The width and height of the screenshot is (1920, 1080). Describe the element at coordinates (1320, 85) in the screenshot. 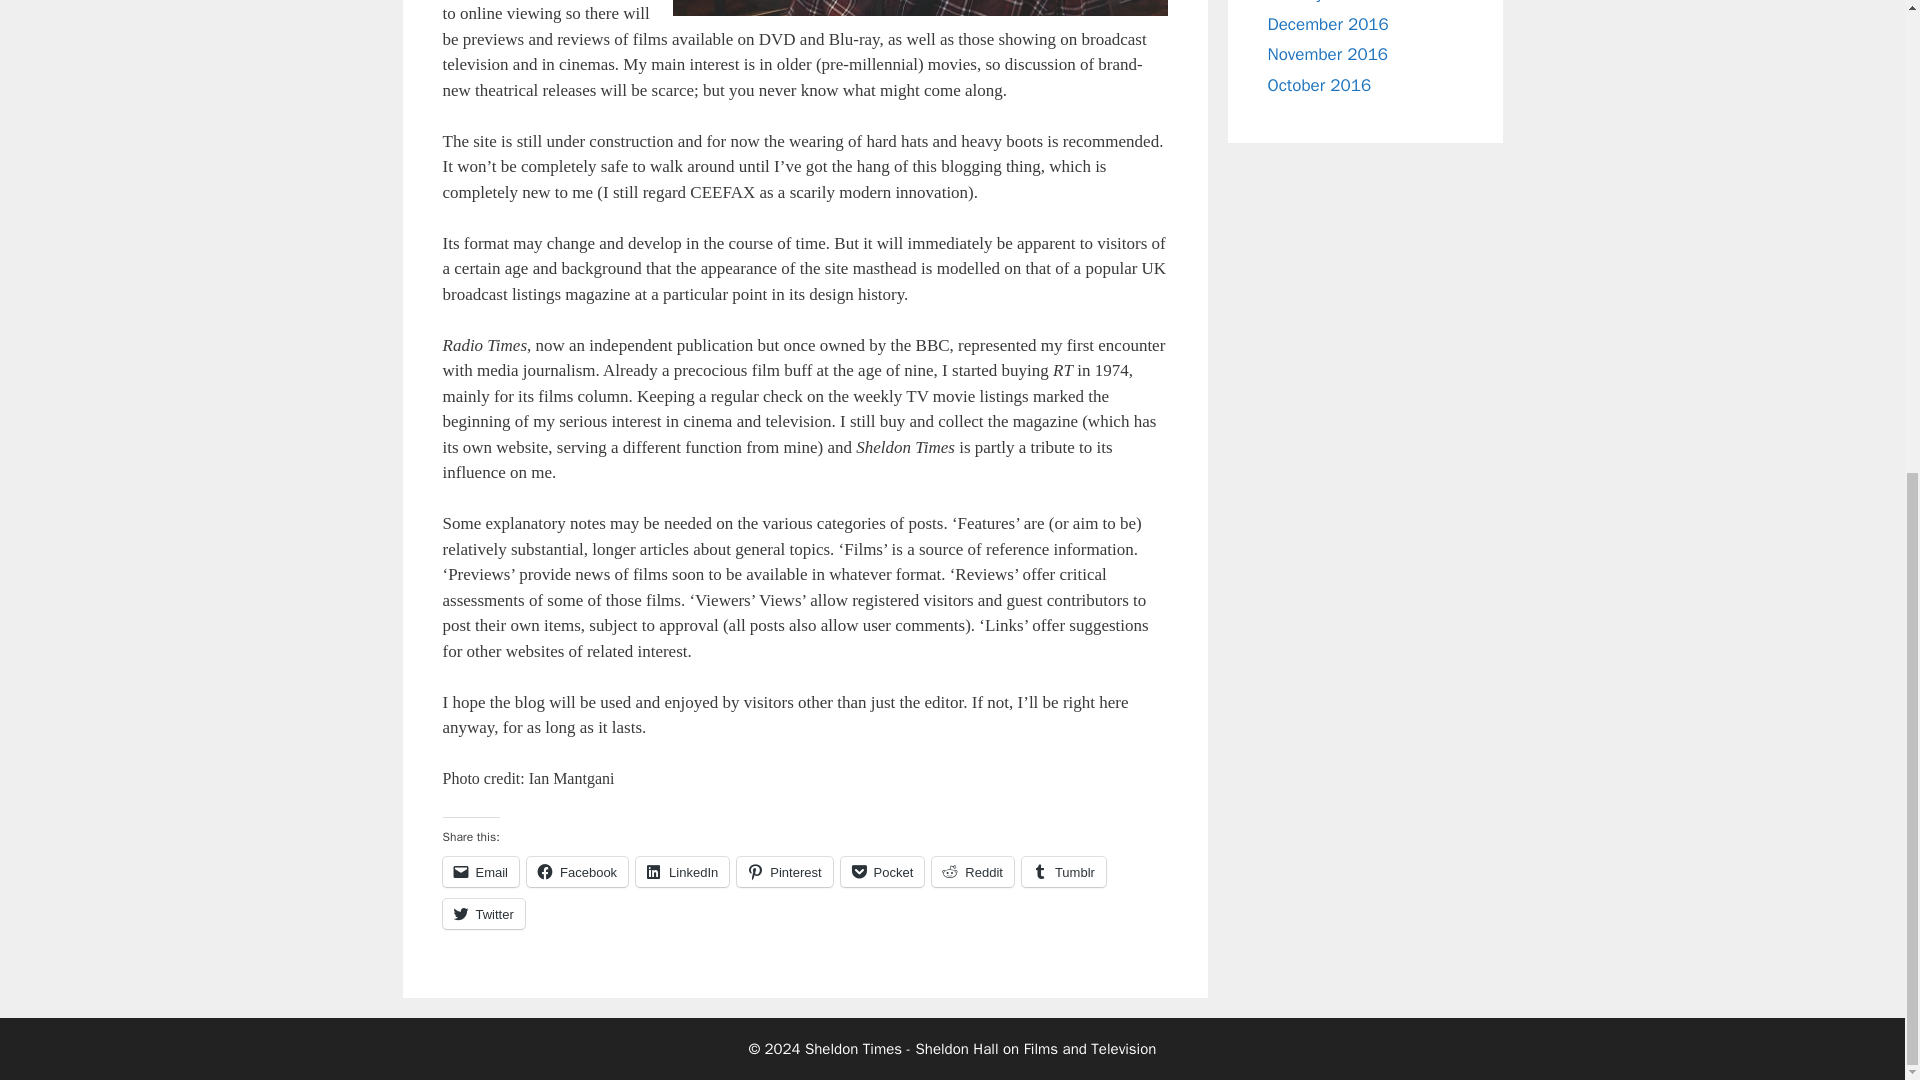

I see `October 2016` at that location.